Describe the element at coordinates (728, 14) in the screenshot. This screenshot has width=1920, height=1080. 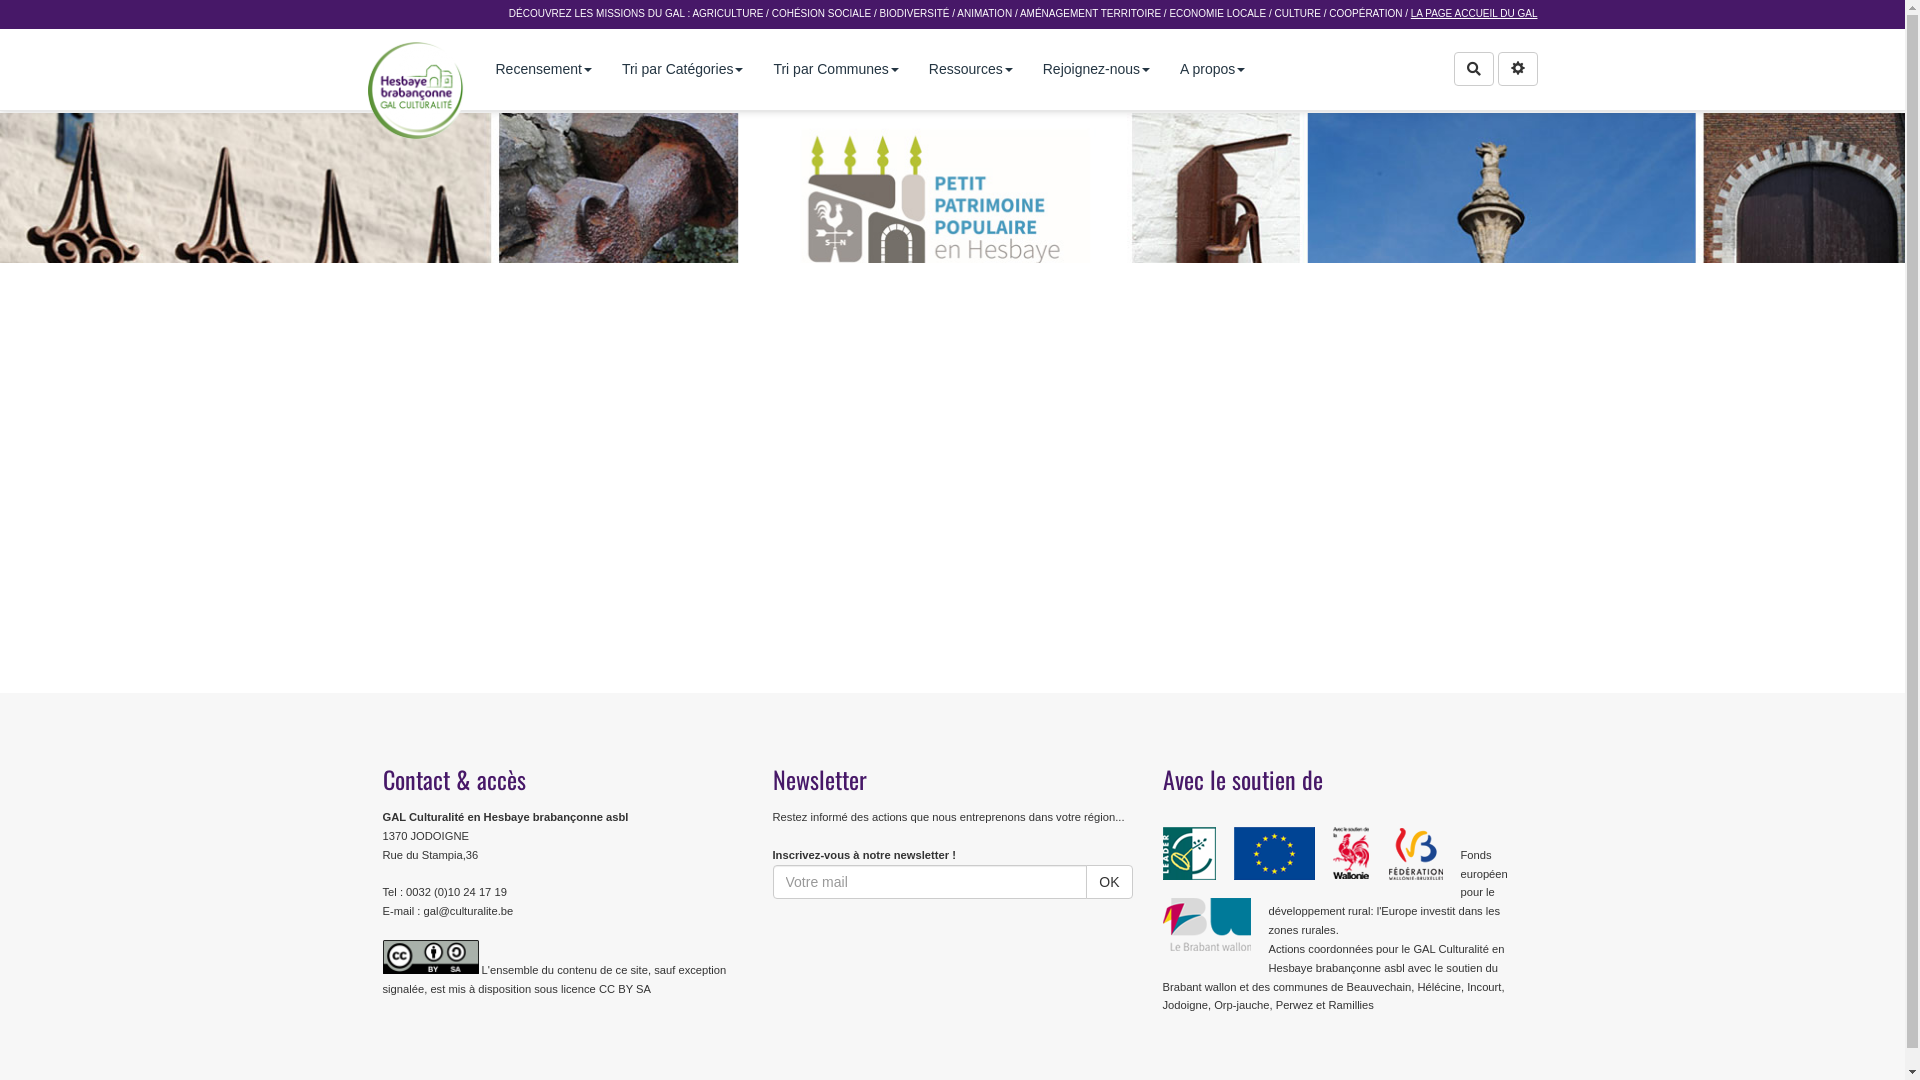
I see `AGRICULTURE` at that location.